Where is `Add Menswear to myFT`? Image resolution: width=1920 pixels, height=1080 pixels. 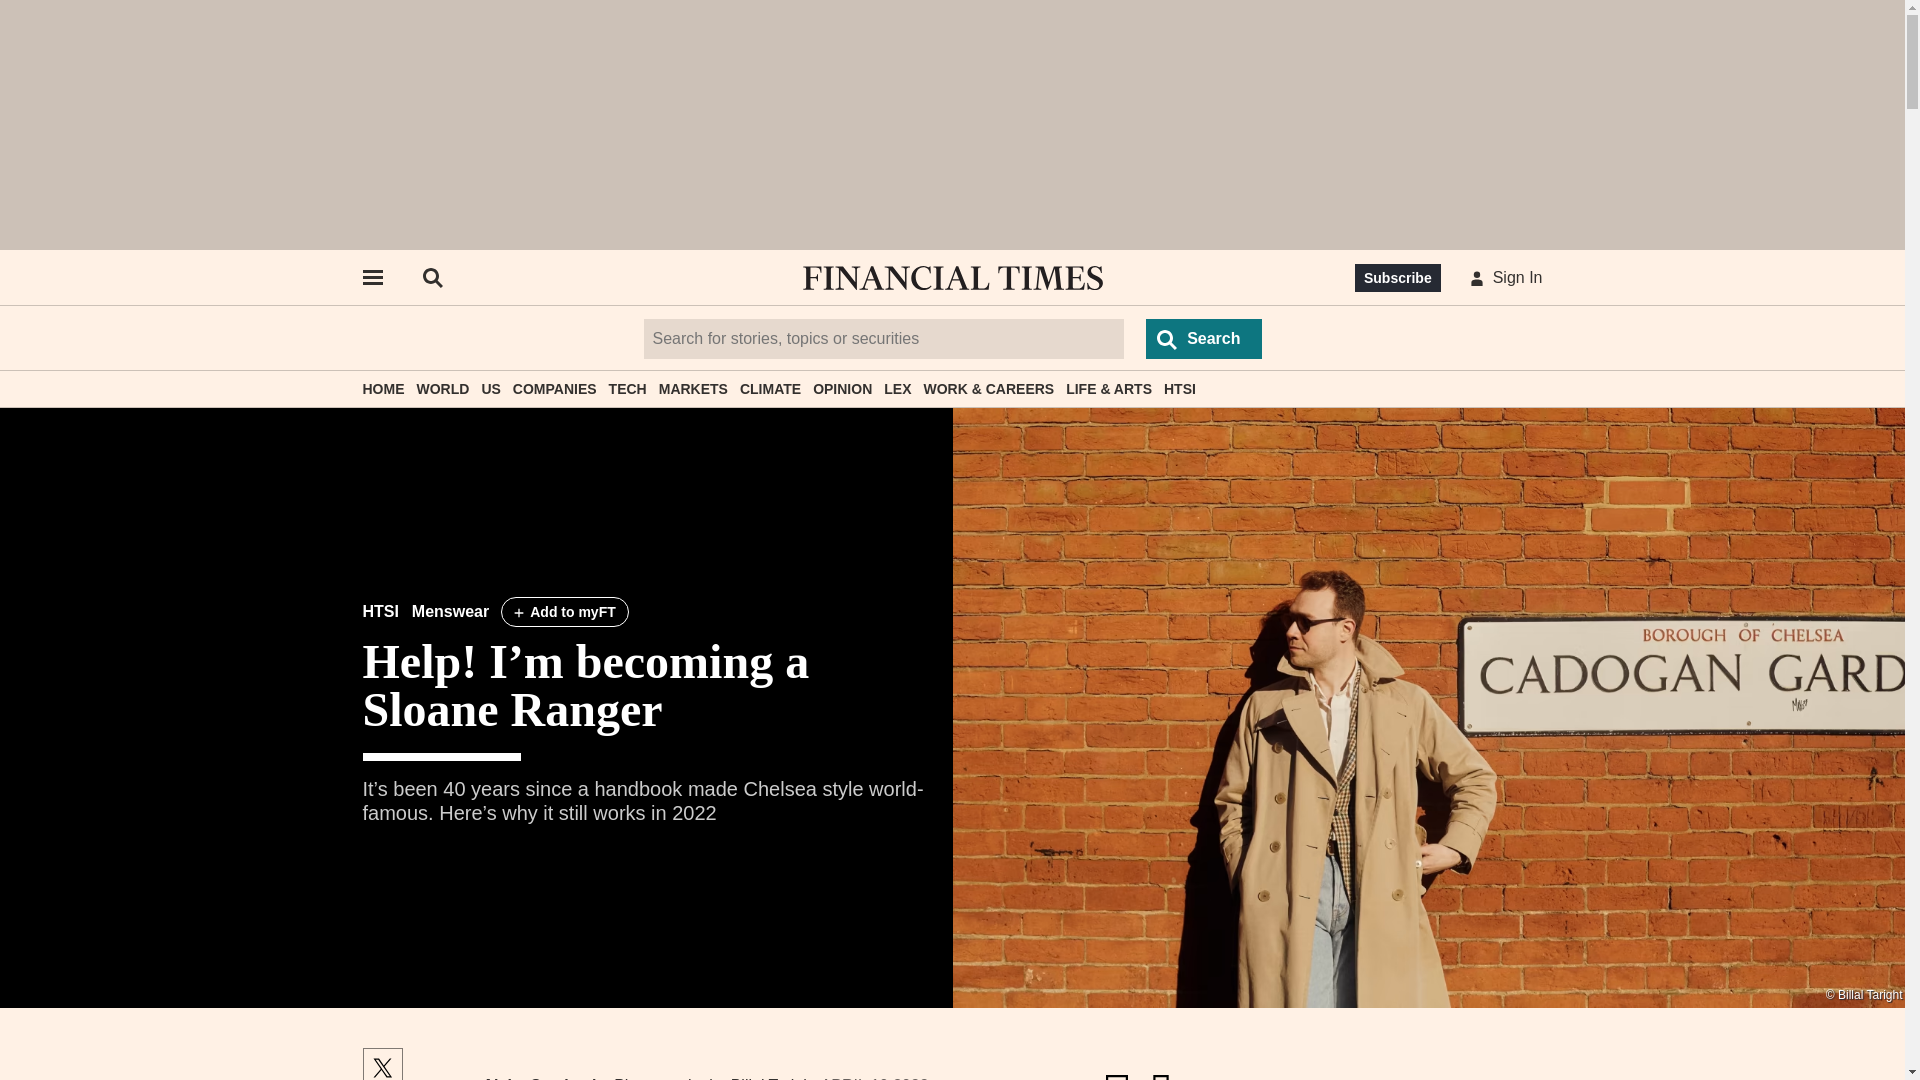 Add Menswear to myFT is located at coordinates (565, 612).